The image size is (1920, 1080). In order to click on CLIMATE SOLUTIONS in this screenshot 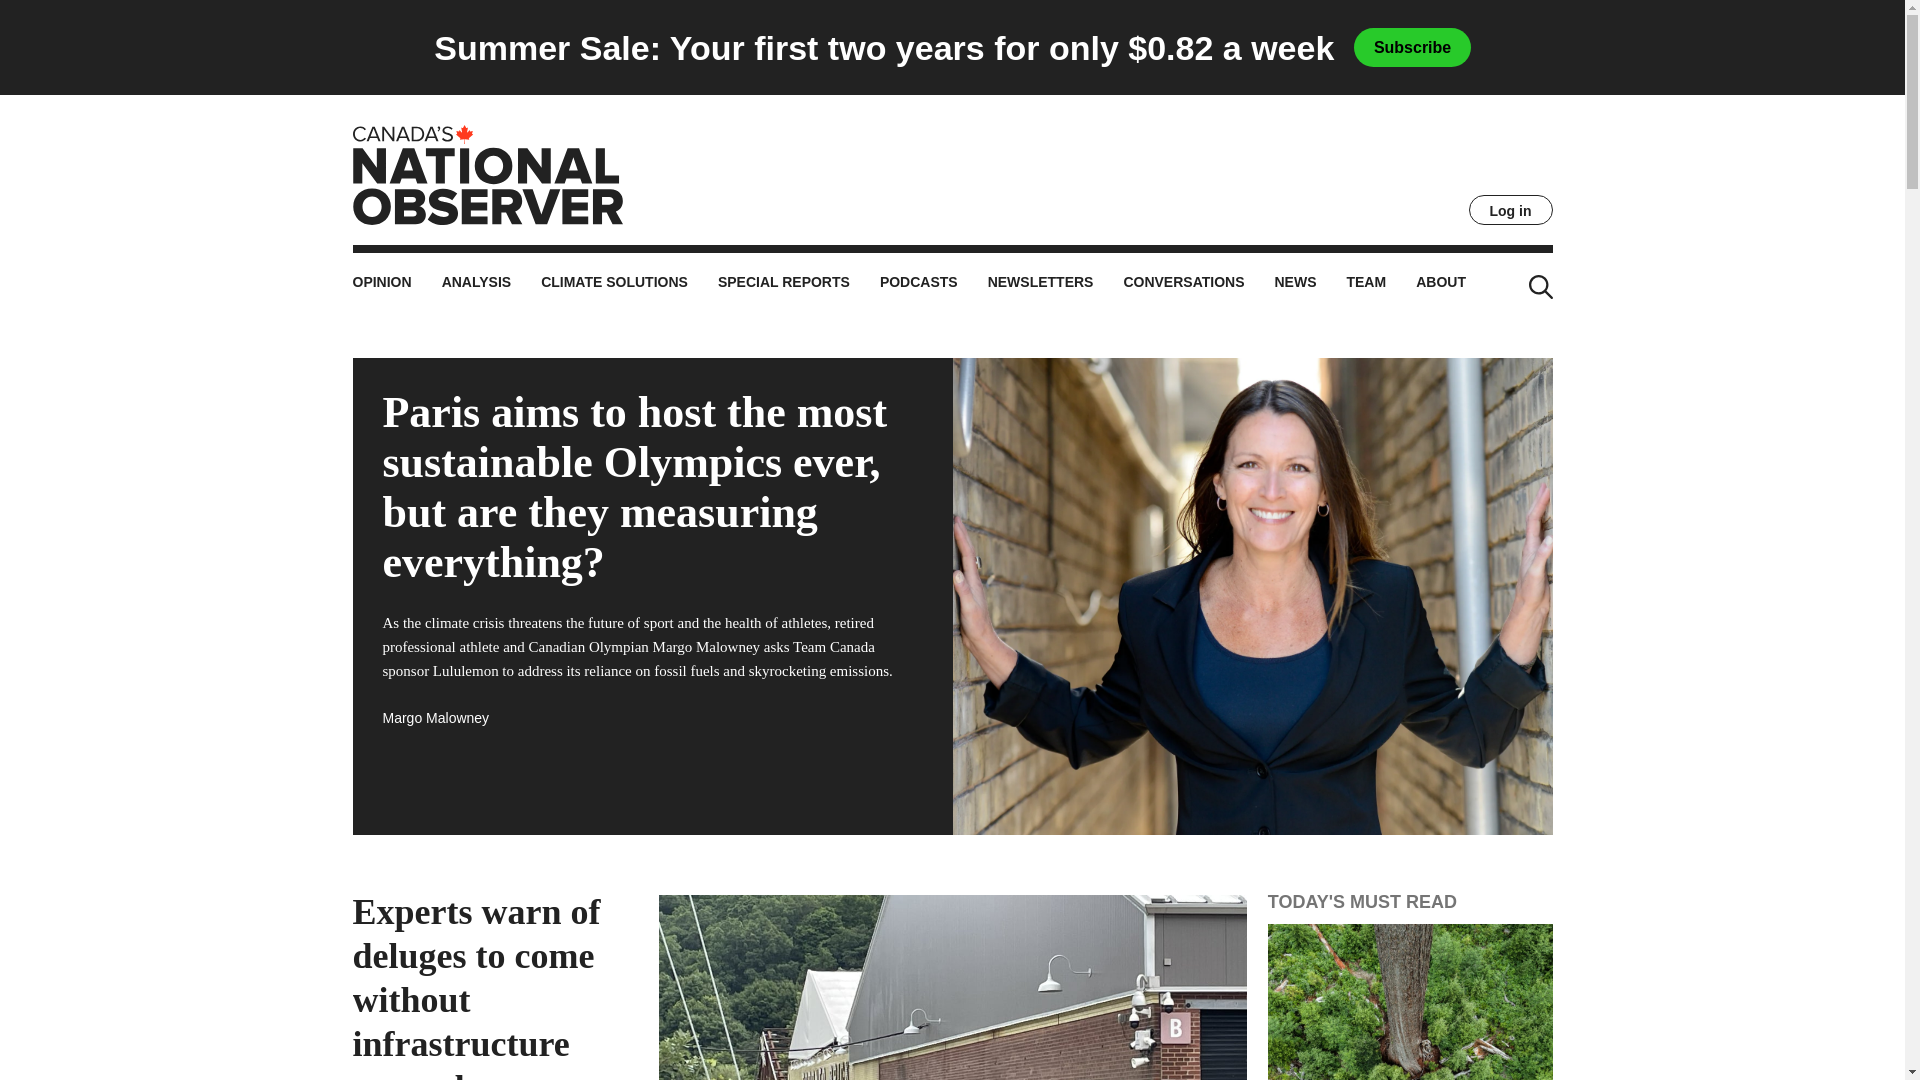, I will do `click(614, 285)`.